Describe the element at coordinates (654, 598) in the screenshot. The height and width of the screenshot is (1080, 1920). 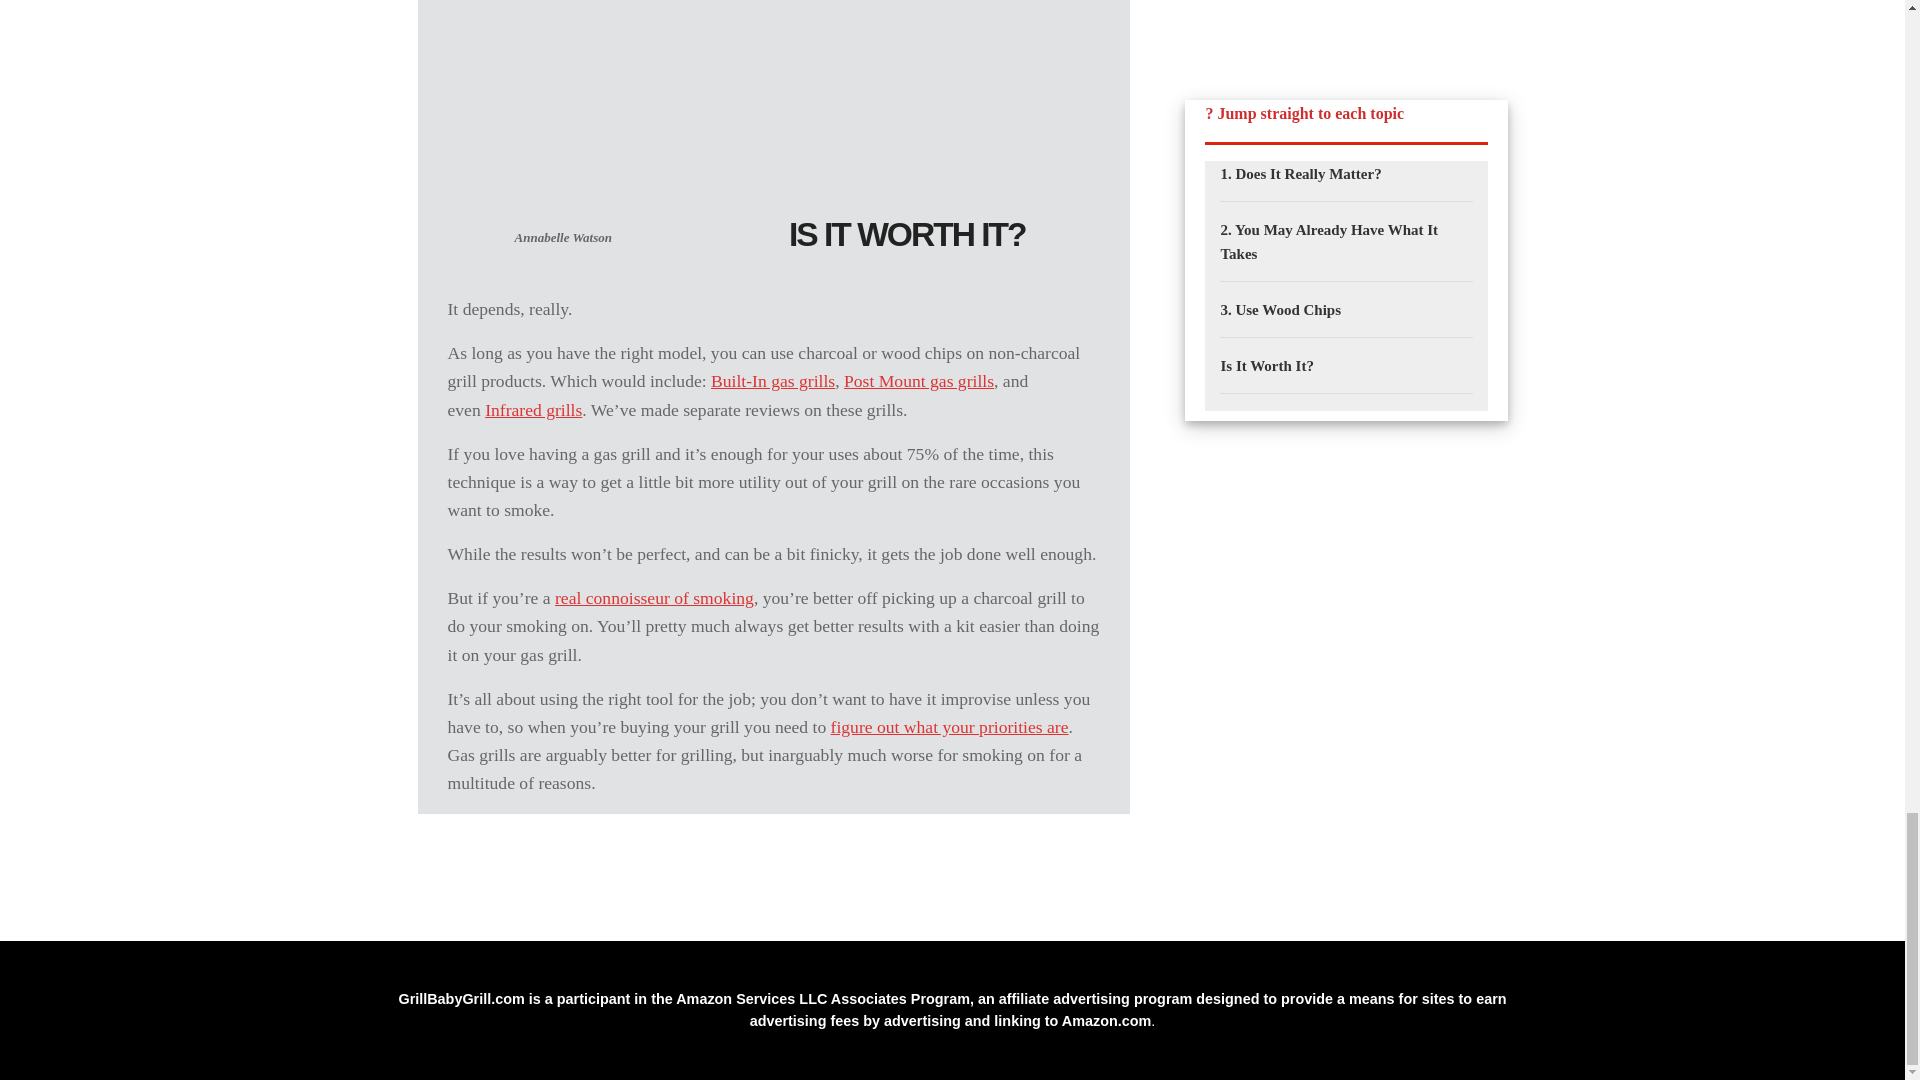
I see `real connoisseur of smoking` at that location.